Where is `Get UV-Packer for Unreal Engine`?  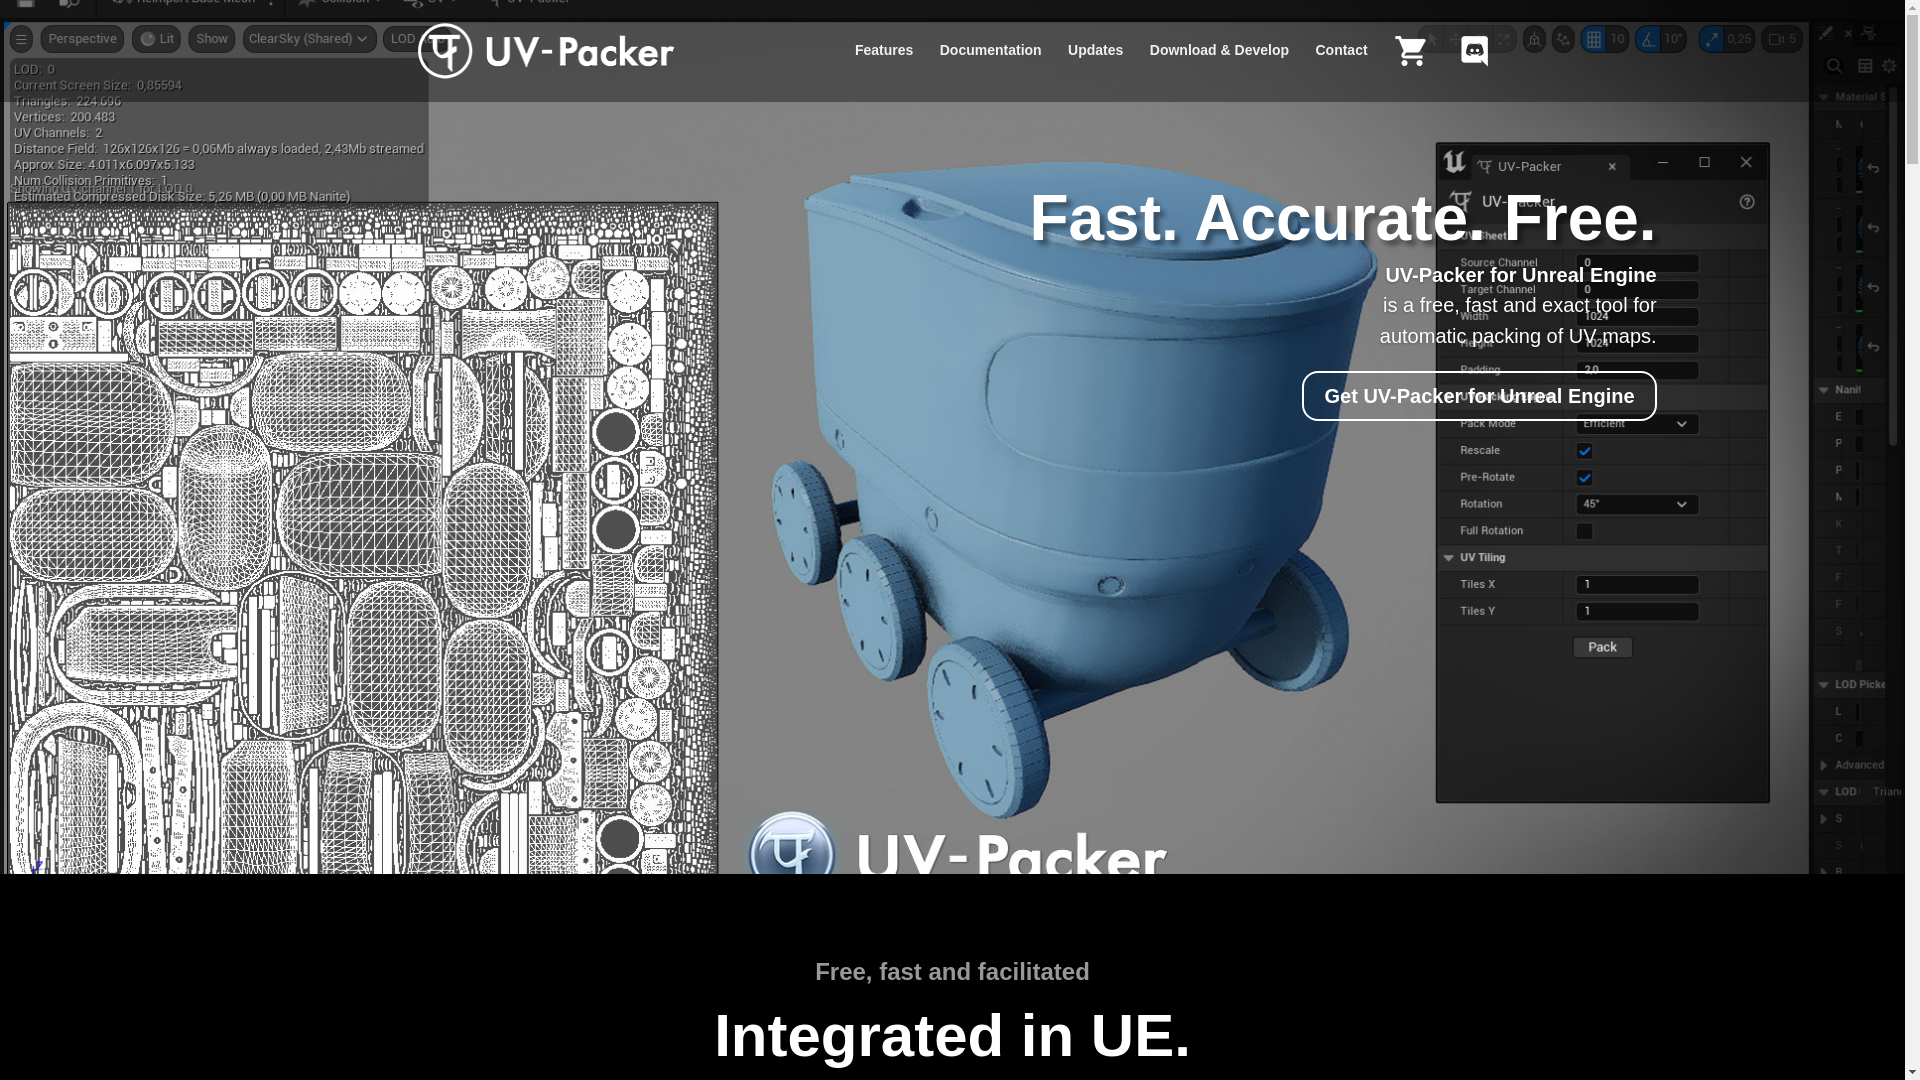 Get UV-Packer for Unreal Engine is located at coordinates (1478, 396).